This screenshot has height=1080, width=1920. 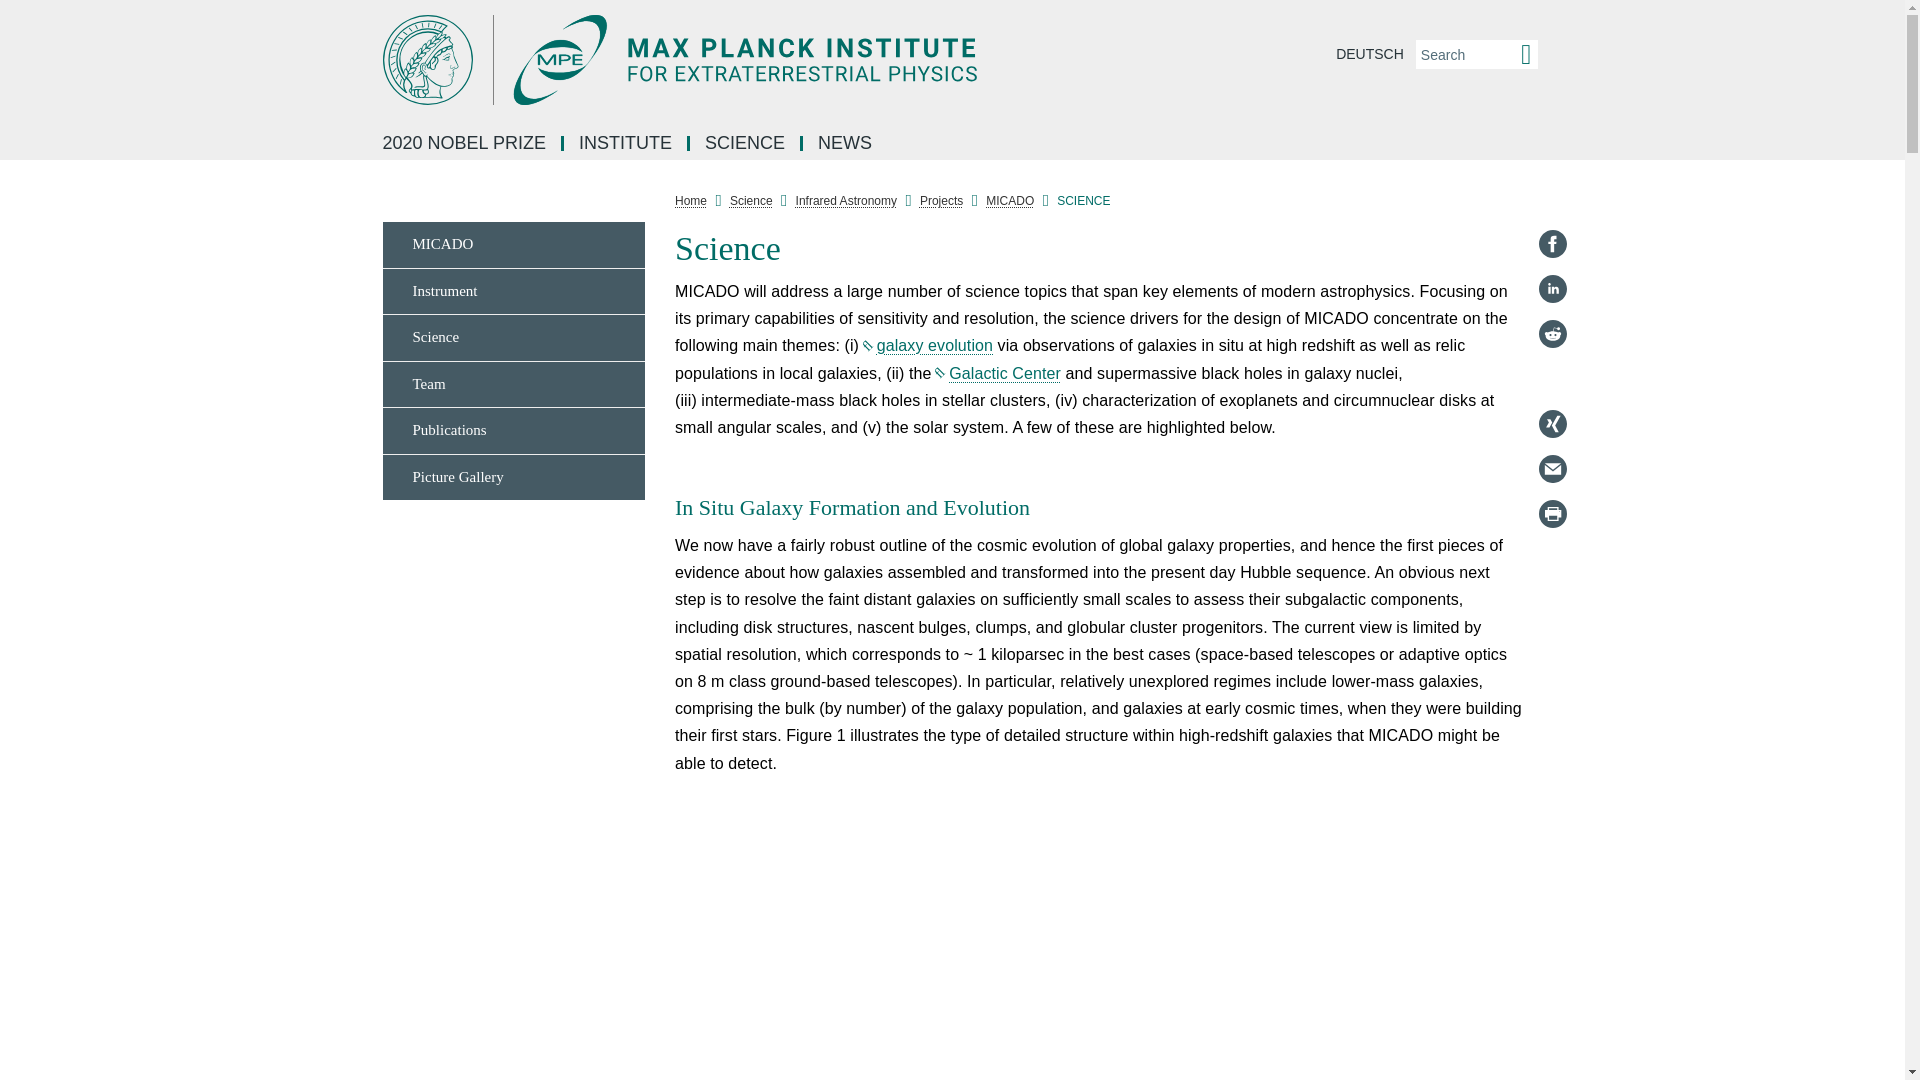 What do you see at coordinates (1552, 514) in the screenshot?
I see `Print` at bounding box center [1552, 514].